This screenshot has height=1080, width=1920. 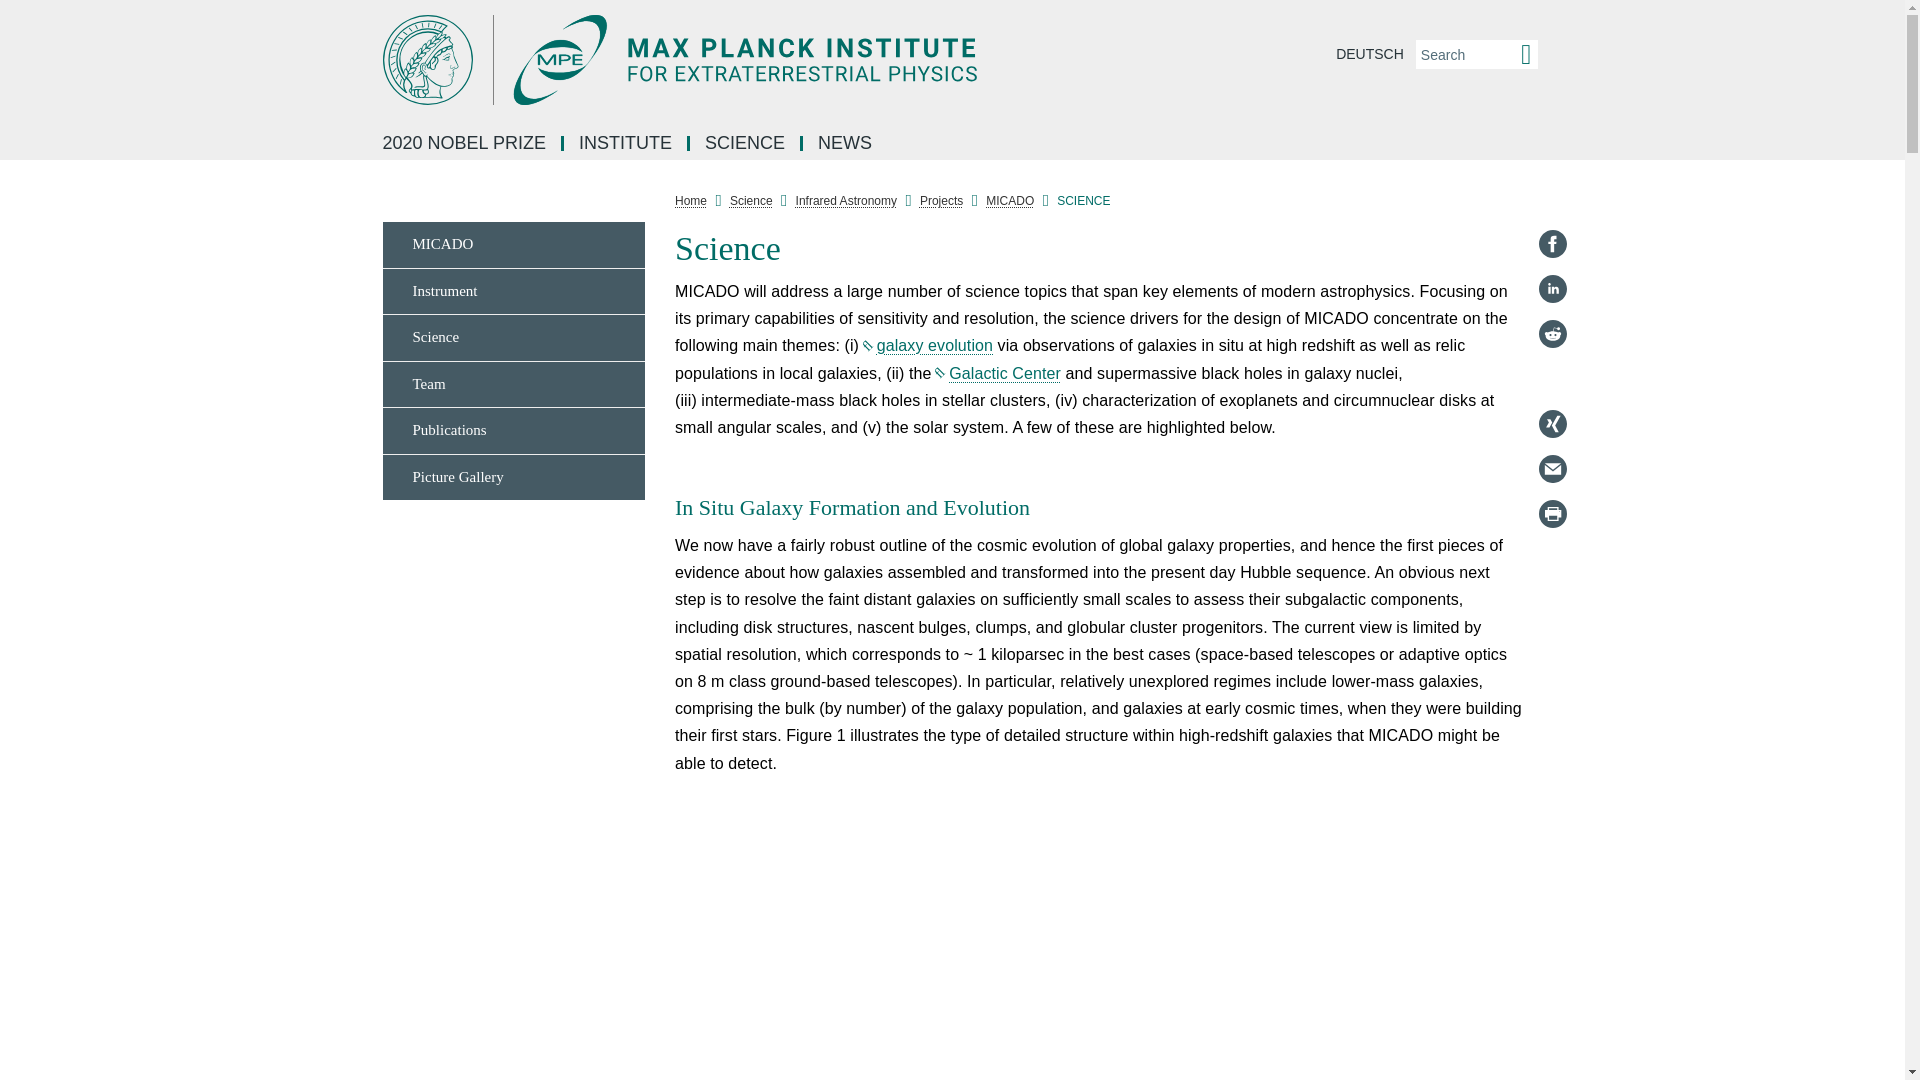 What do you see at coordinates (1552, 514) in the screenshot?
I see `Print` at bounding box center [1552, 514].